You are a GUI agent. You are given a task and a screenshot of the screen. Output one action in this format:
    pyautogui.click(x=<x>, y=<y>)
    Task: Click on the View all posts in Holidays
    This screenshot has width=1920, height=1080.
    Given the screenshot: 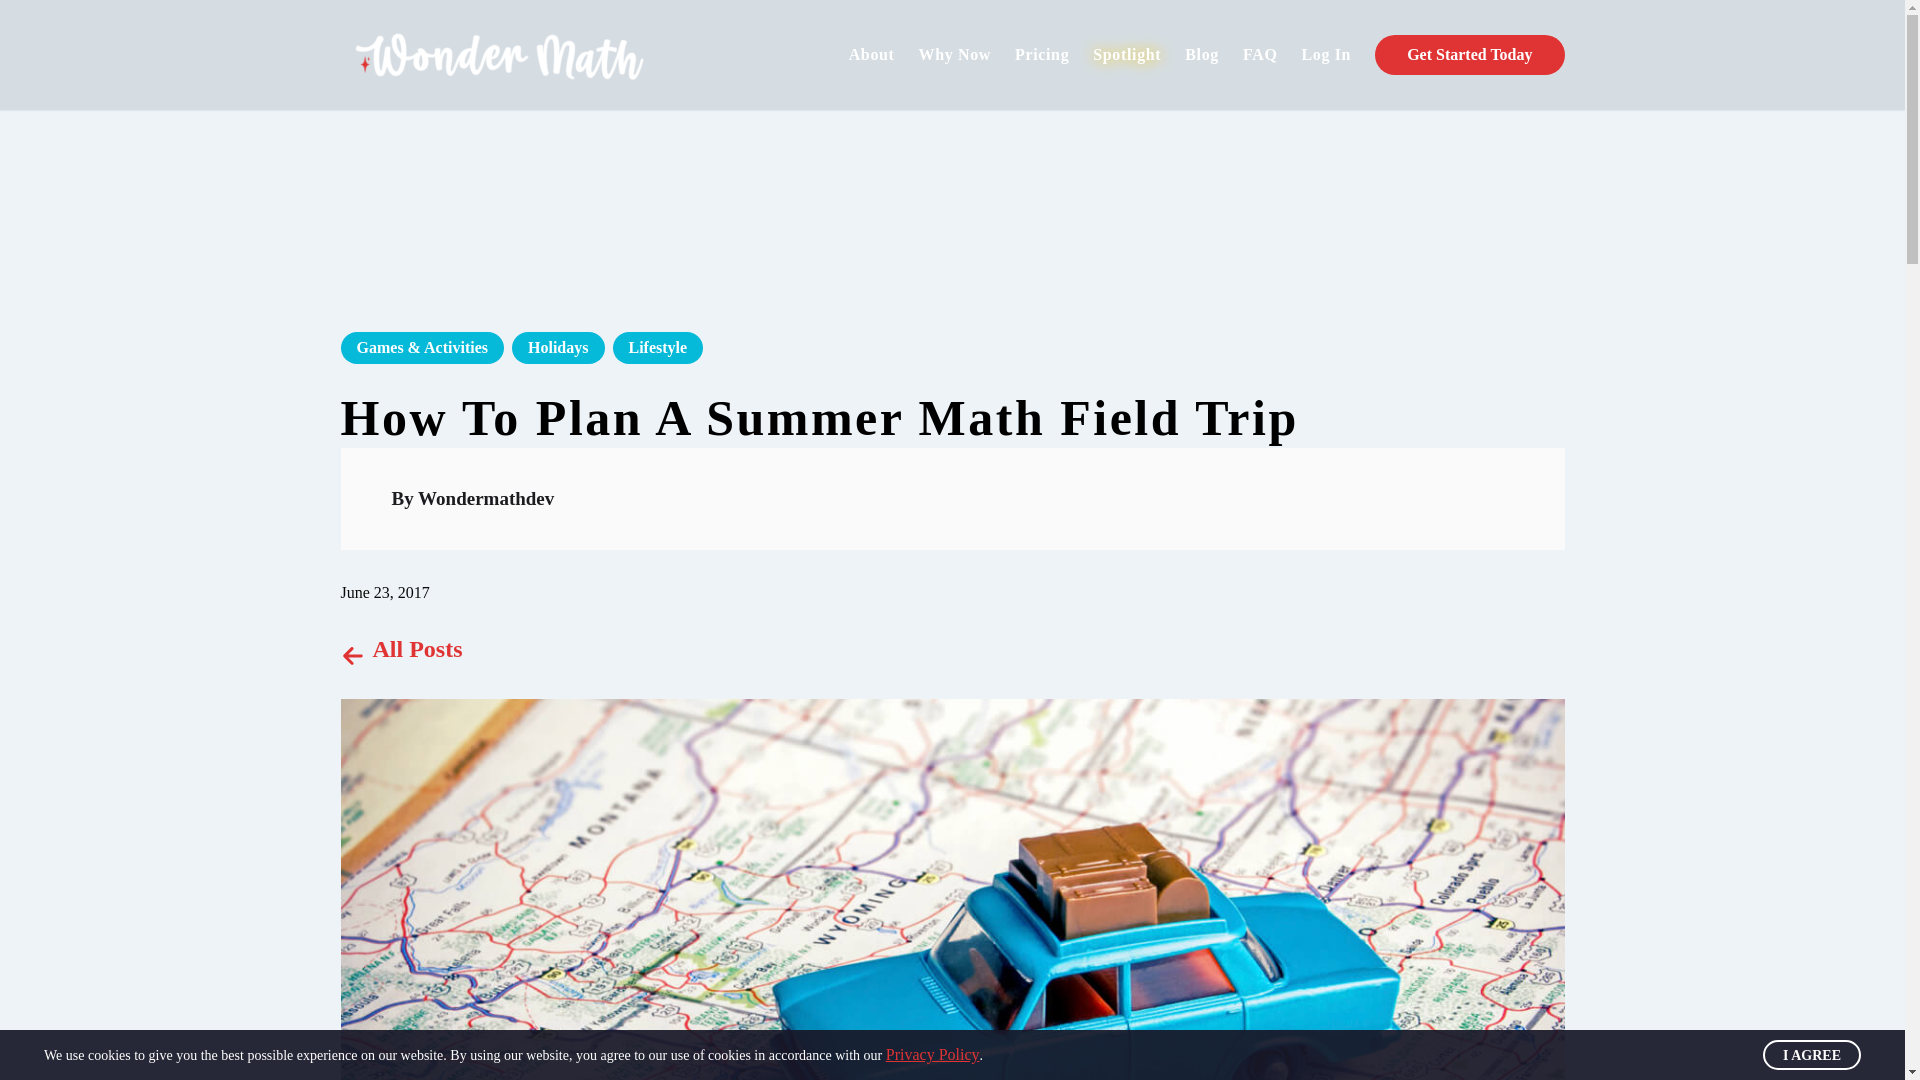 What is the action you would take?
    pyautogui.click(x=558, y=347)
    